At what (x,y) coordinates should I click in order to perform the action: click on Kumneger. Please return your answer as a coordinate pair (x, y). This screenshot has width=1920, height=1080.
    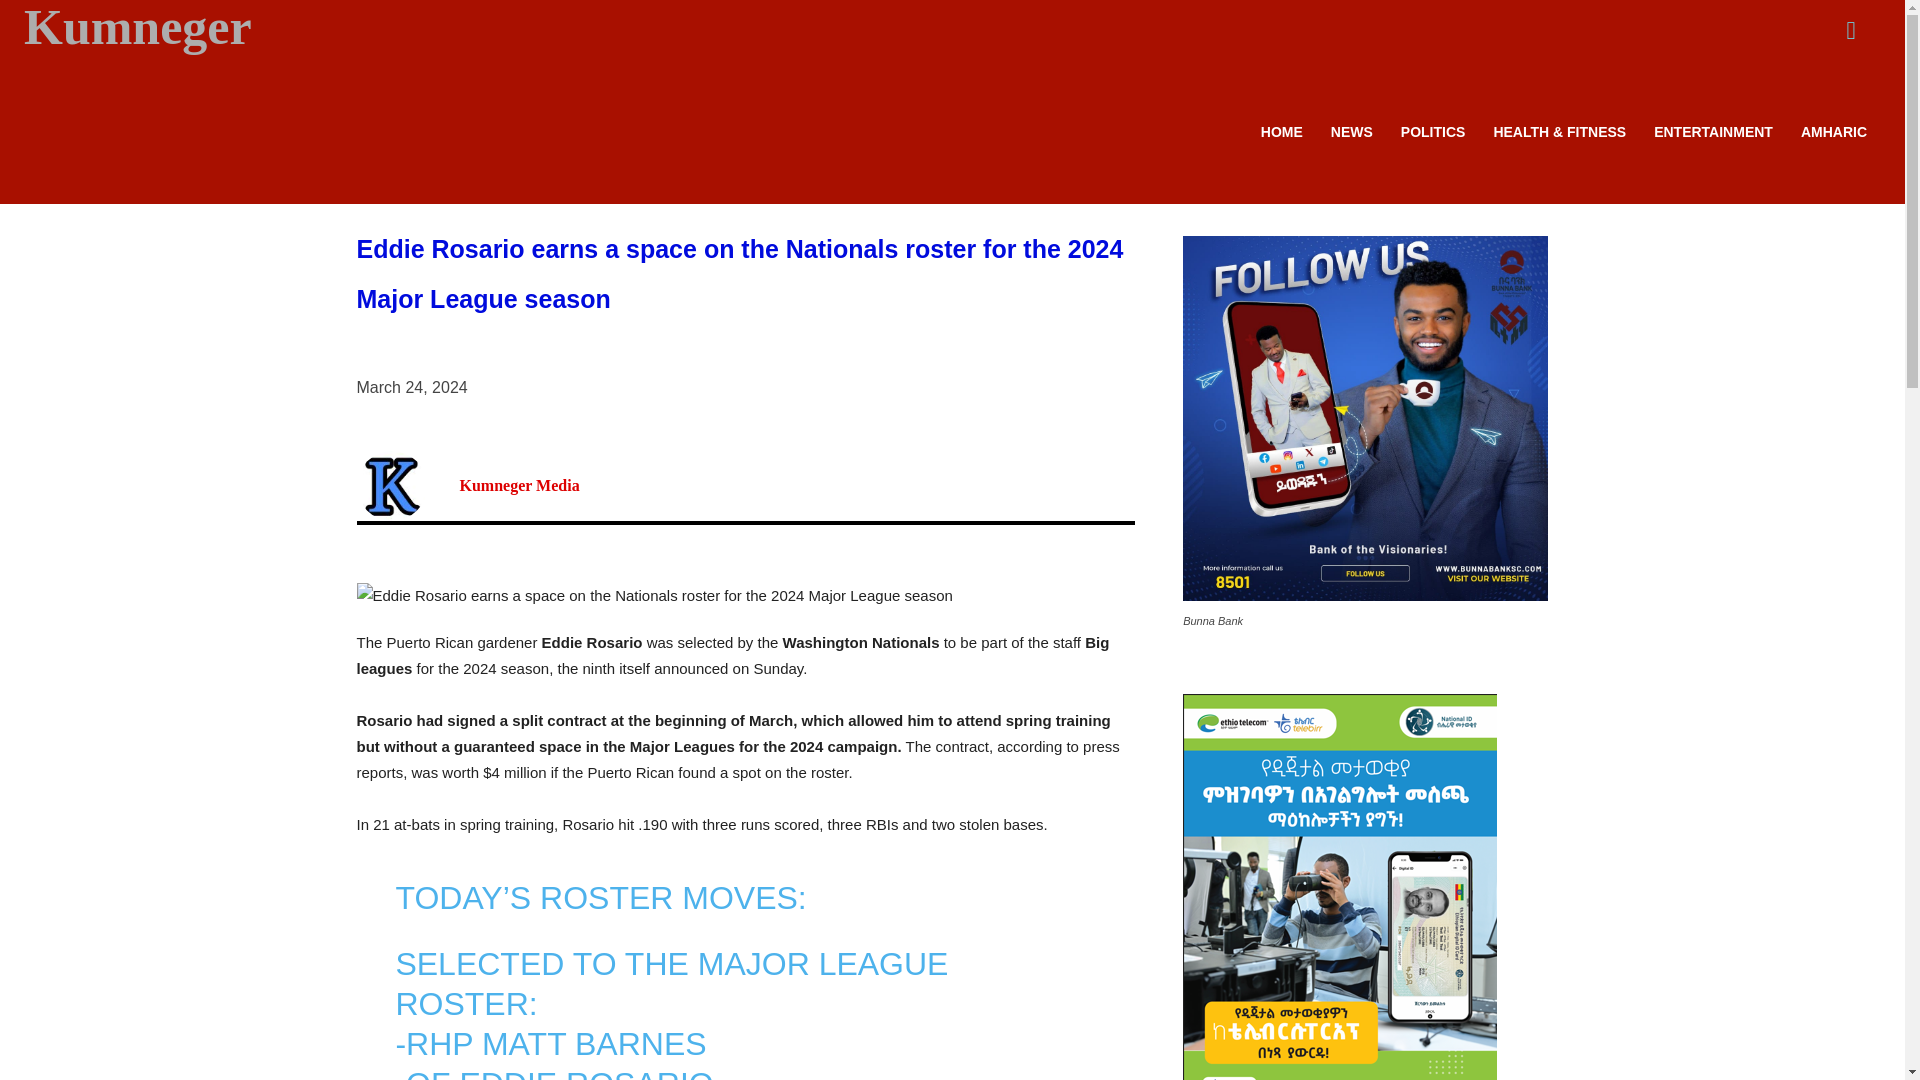
    Looking at the image, I should click on (237, 28).